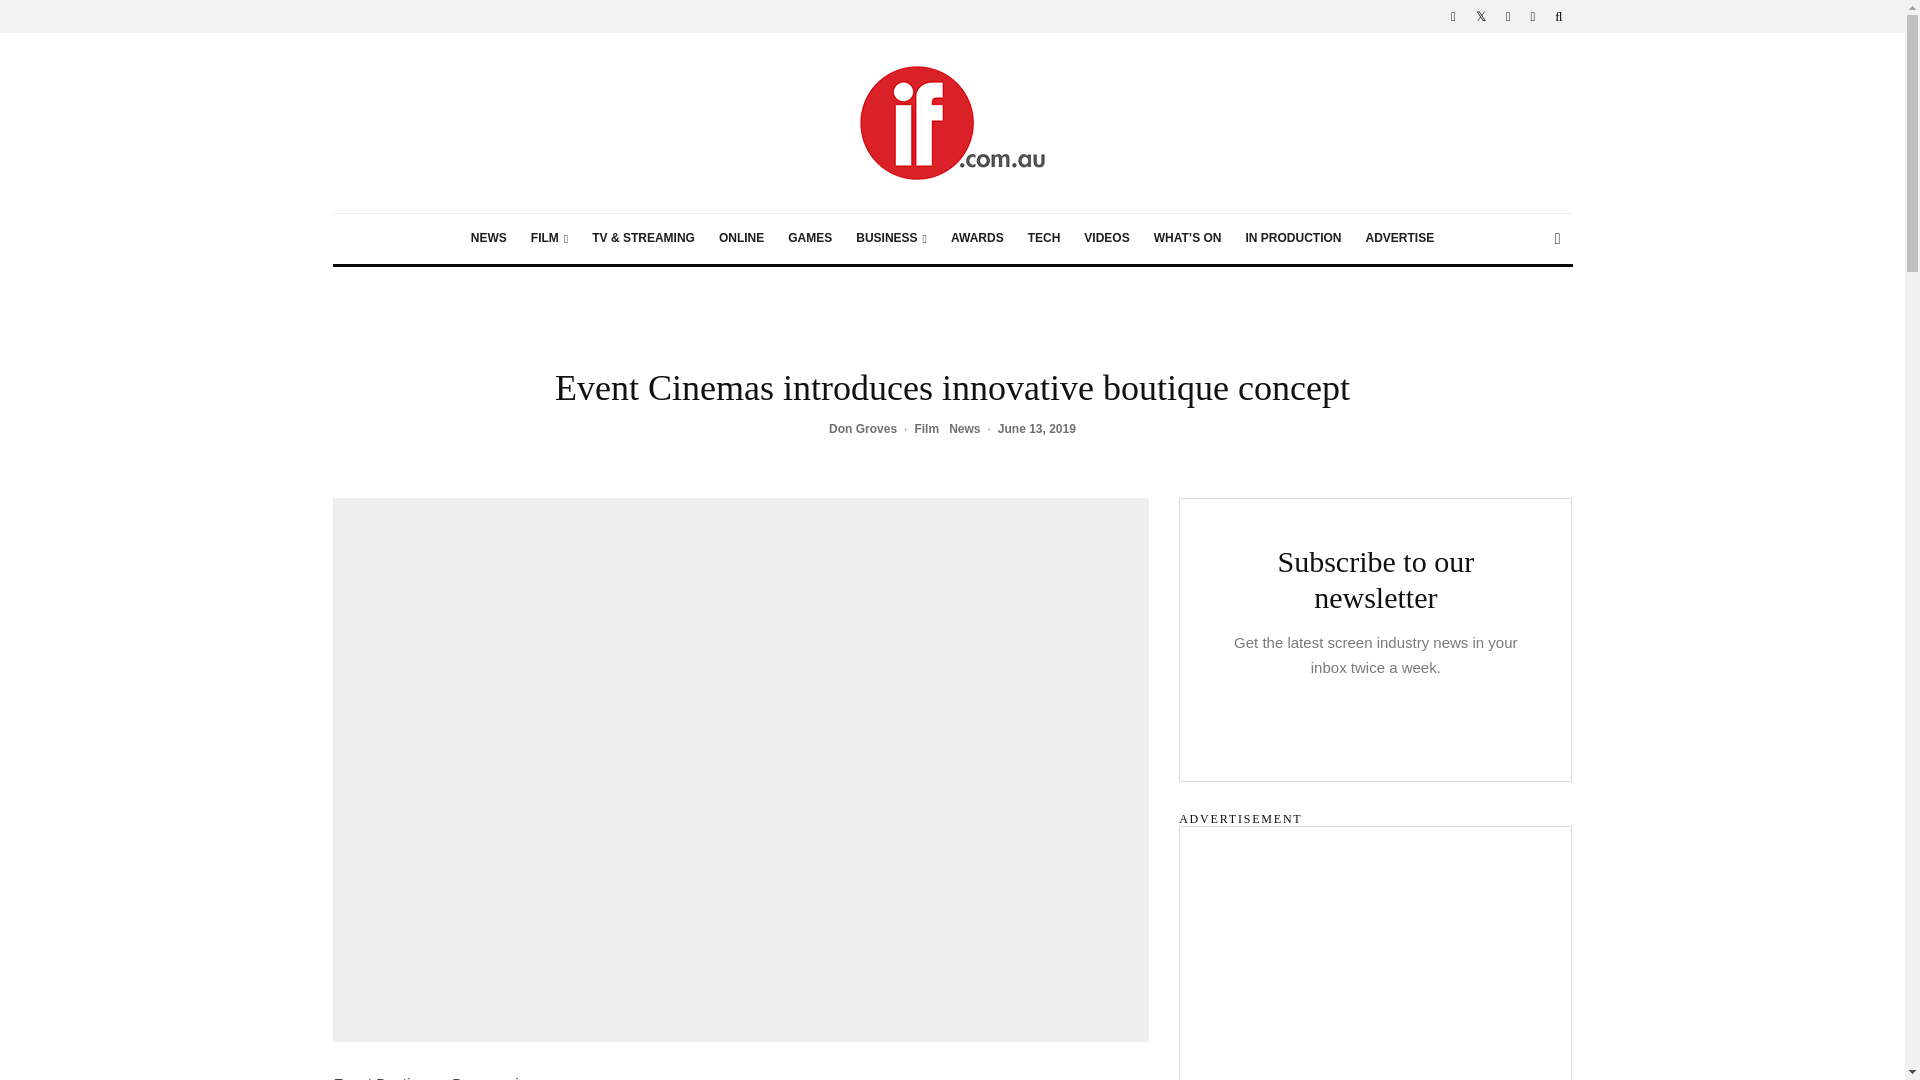 The height and width of the screenshot is (1080, 1920). I want to click on NEWS, so click(488, 238).